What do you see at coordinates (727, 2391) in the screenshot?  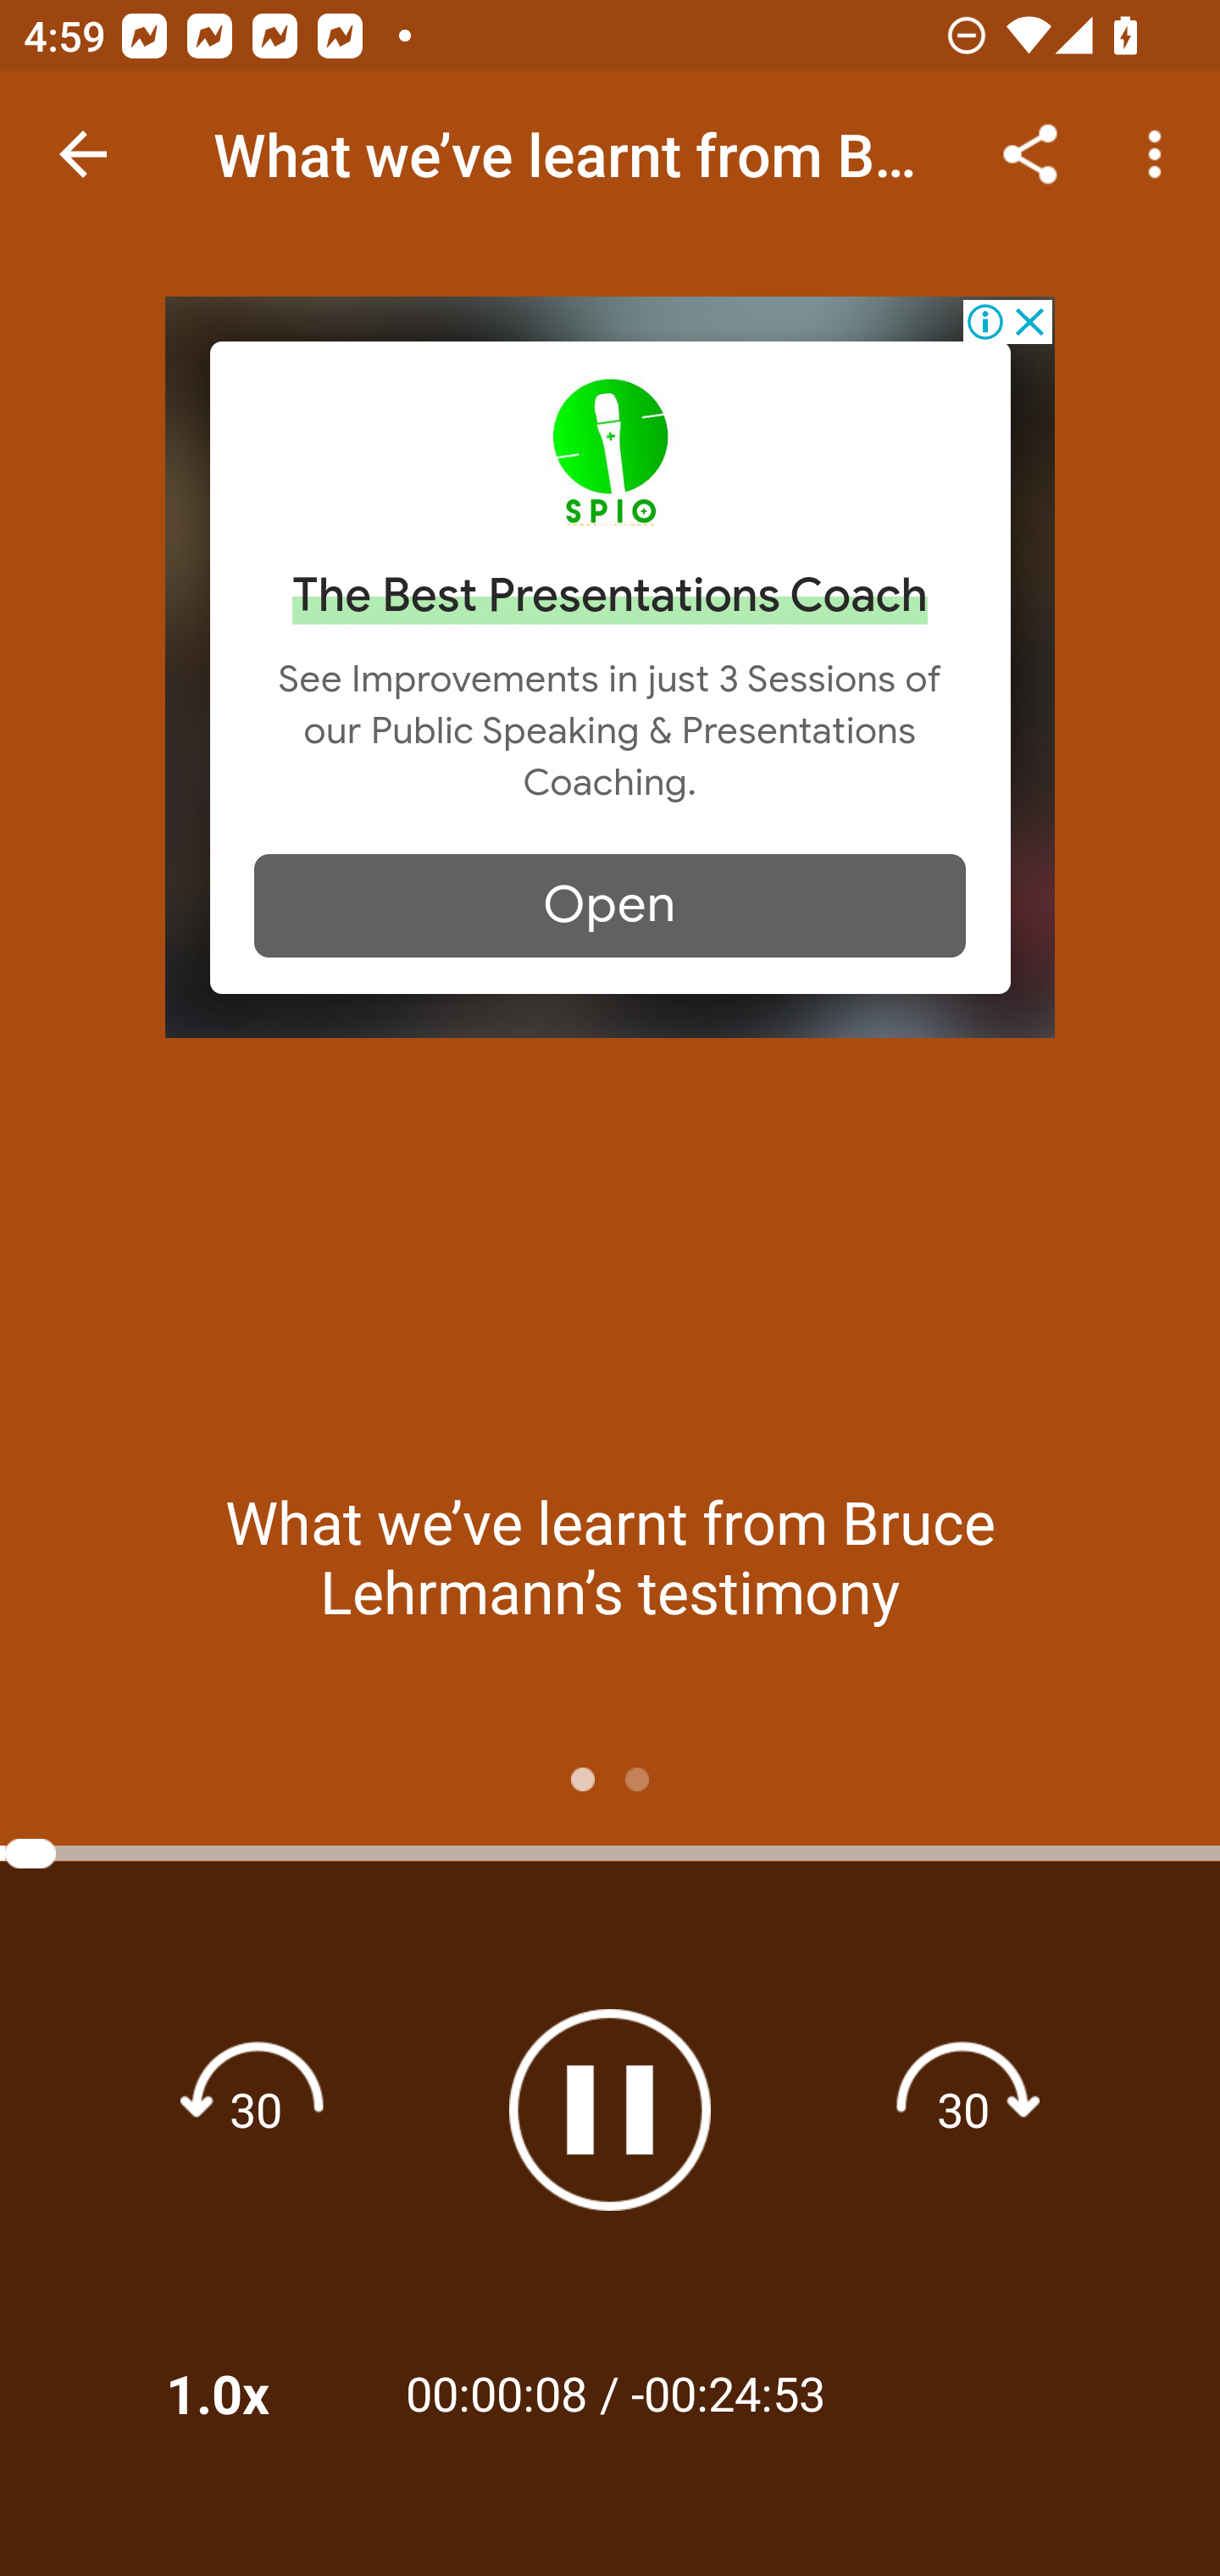 I see `-00:24:53` at bounding box center [727, 2391].